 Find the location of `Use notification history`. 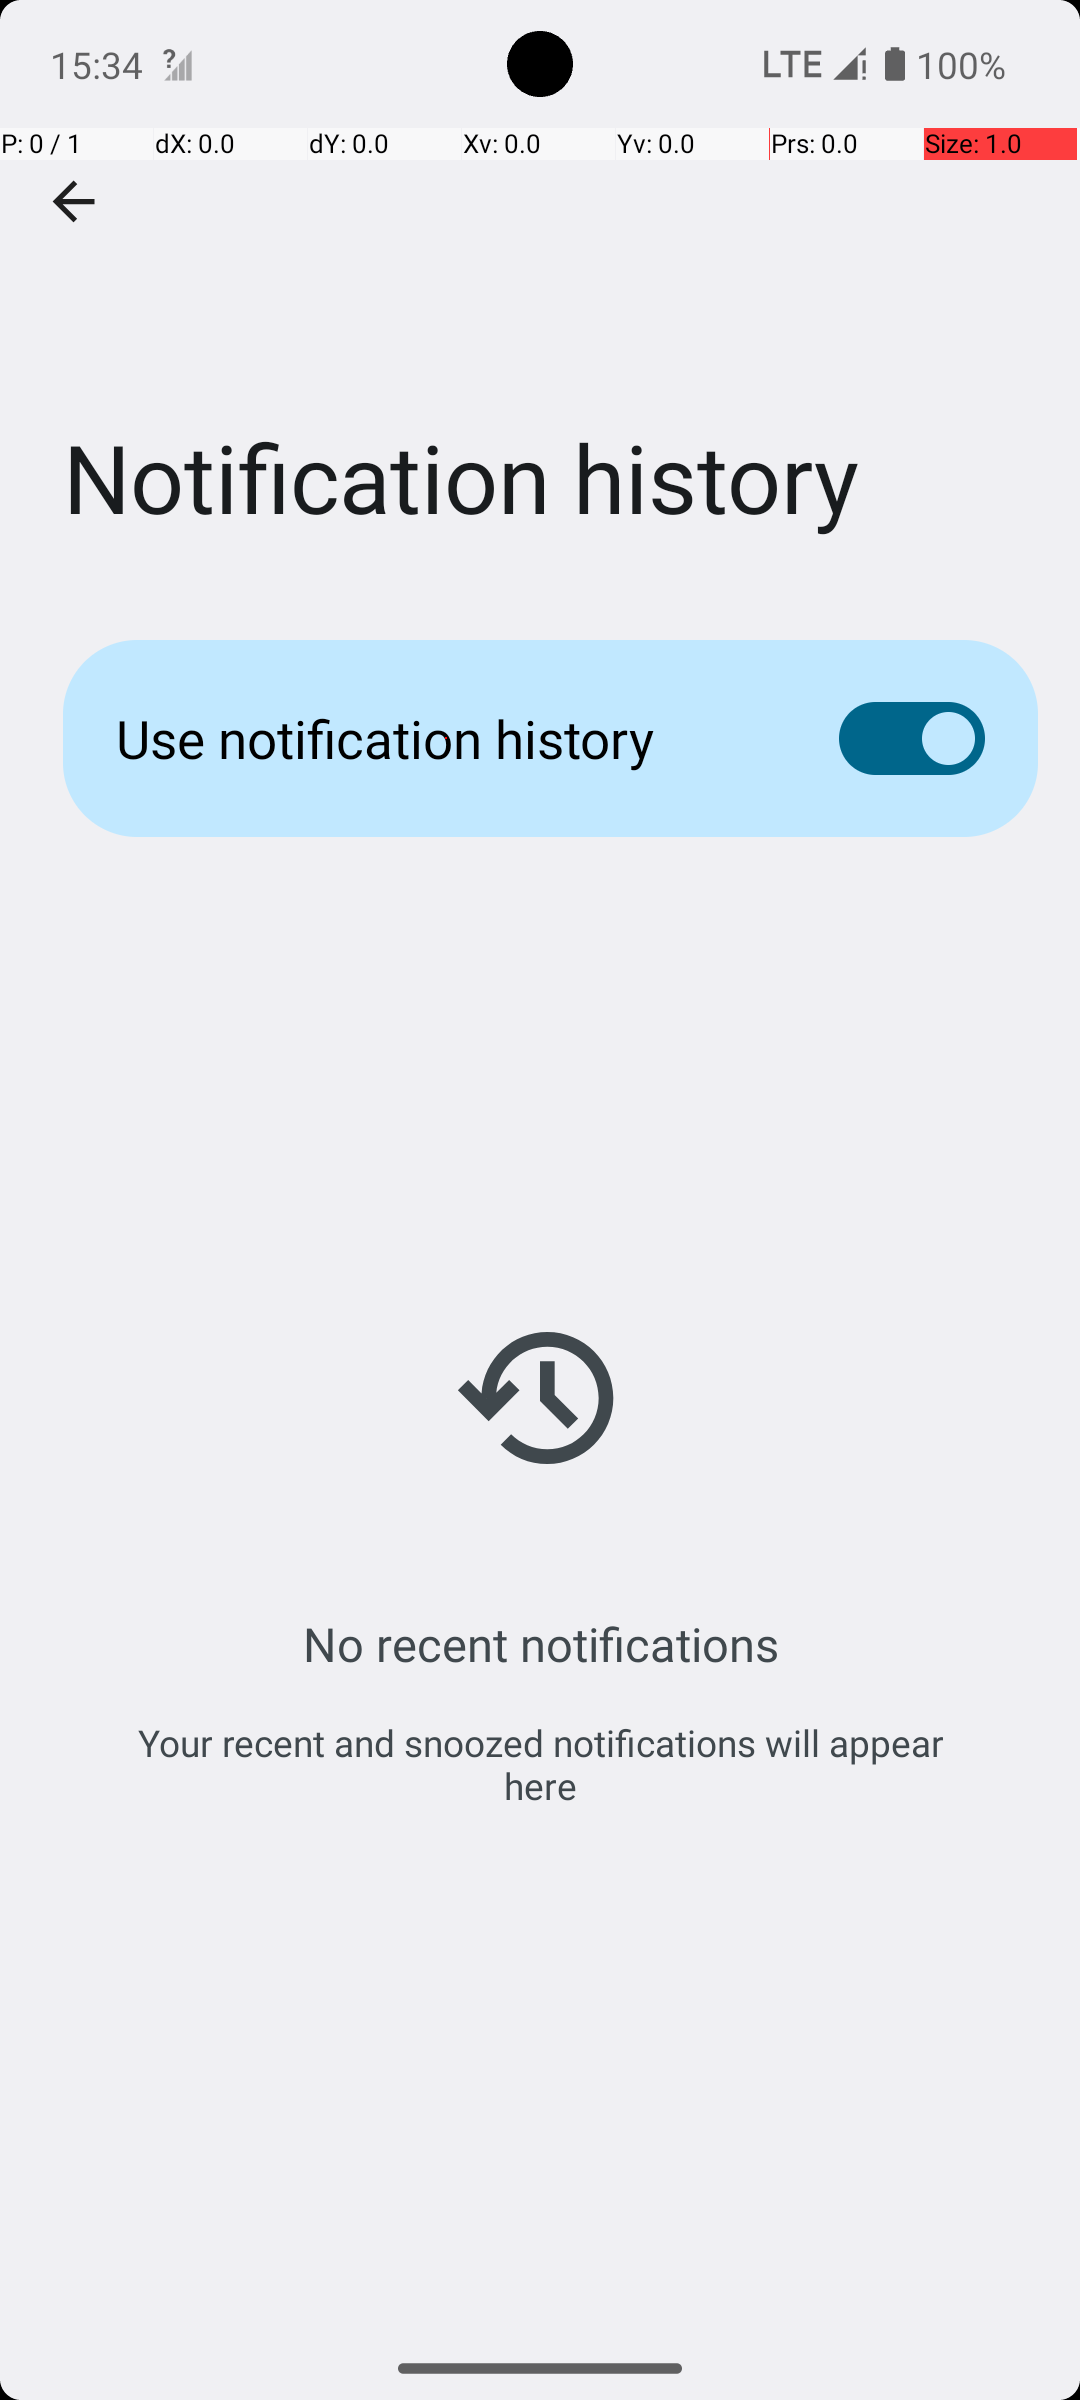

Use notification history is located at coordinates (446, 738).